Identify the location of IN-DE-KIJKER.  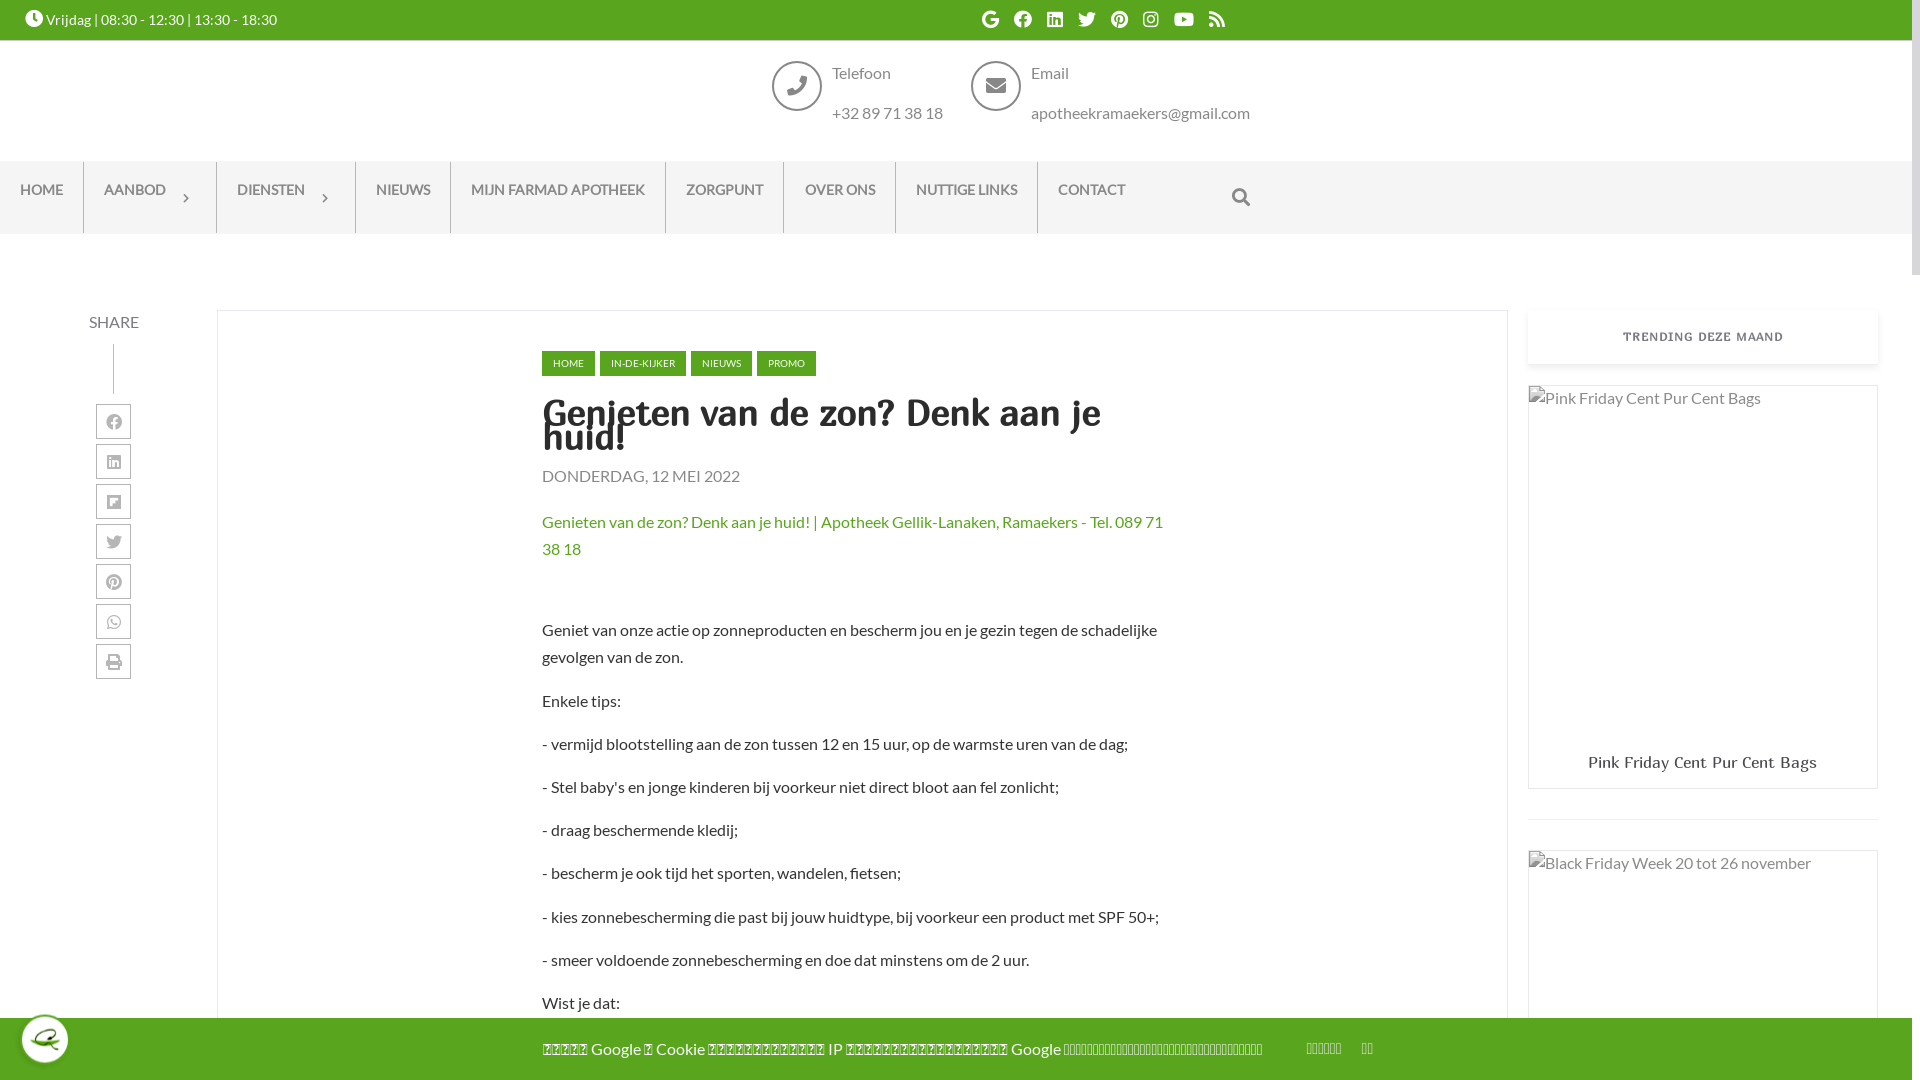
(643, 364).